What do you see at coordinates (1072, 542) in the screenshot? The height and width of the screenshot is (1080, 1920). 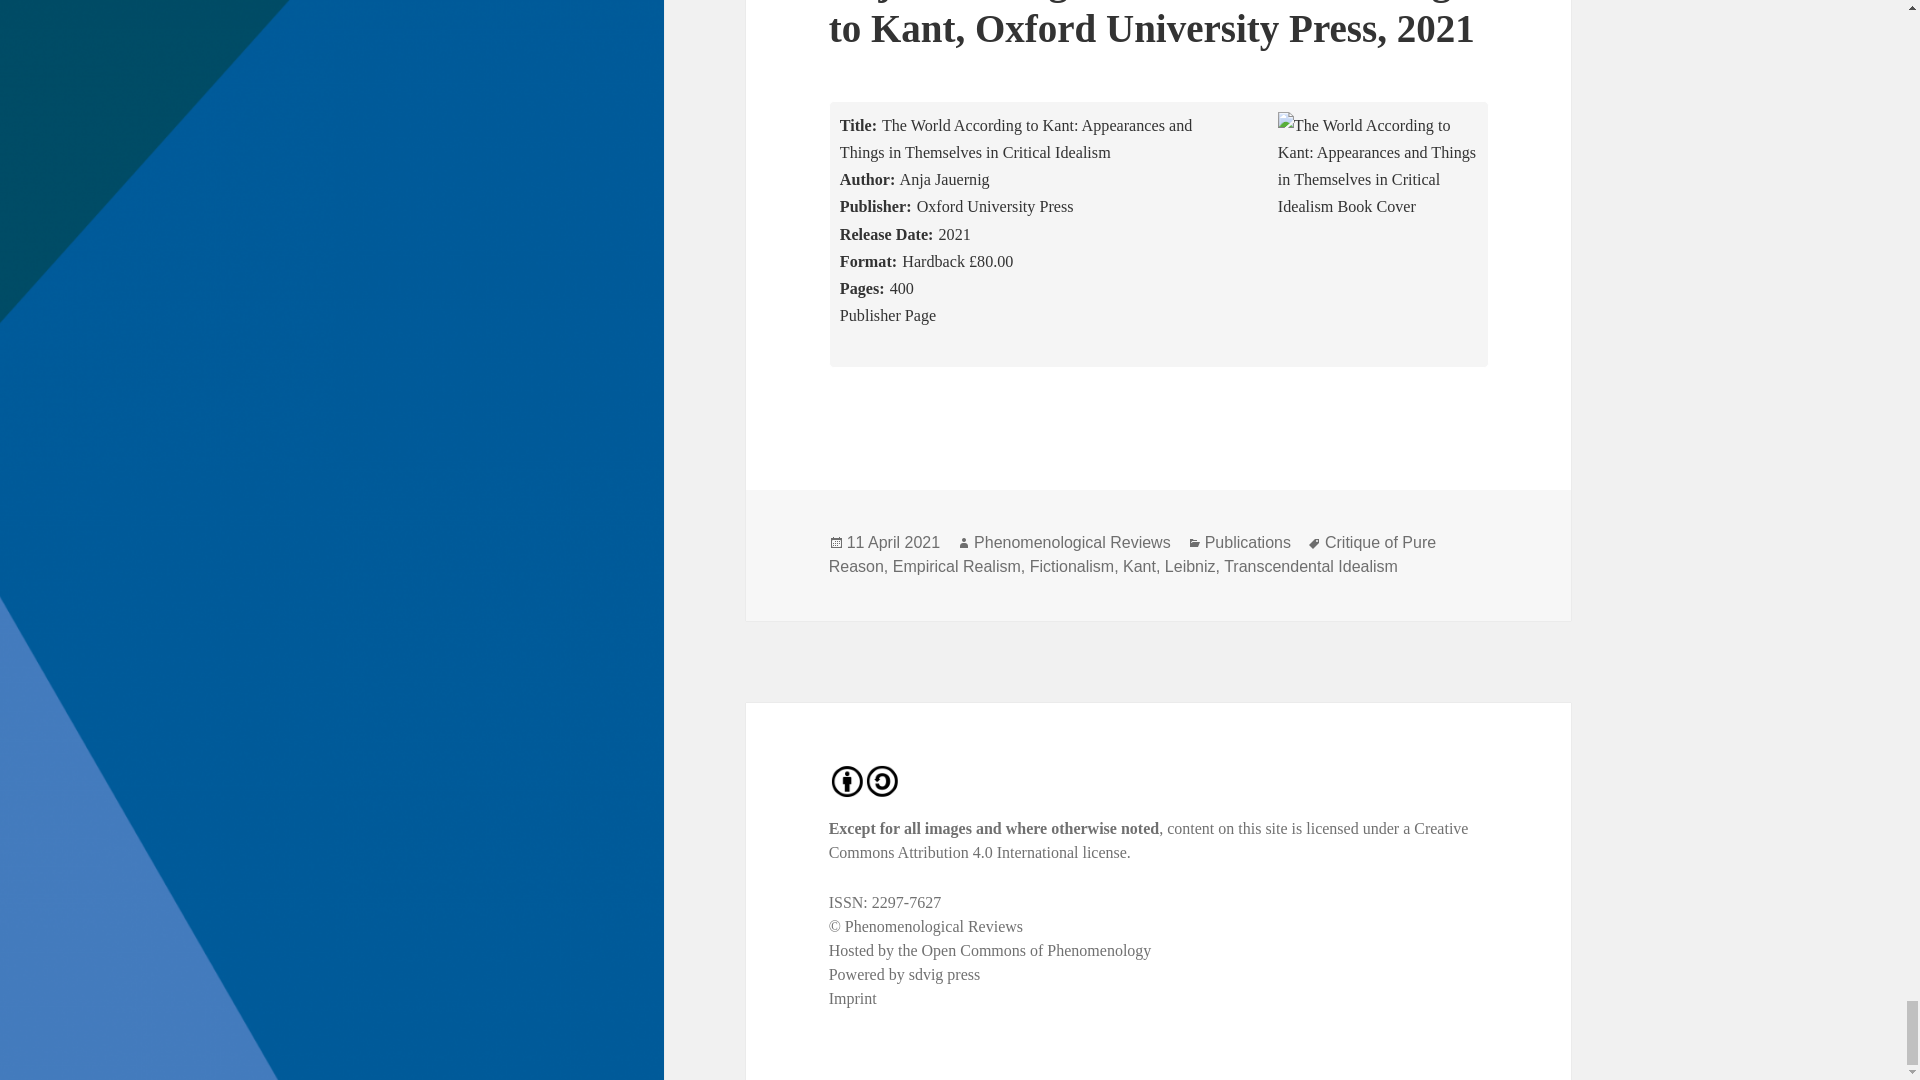 I see `Phenomenological Reviews` at bounding box center [1072, 542].